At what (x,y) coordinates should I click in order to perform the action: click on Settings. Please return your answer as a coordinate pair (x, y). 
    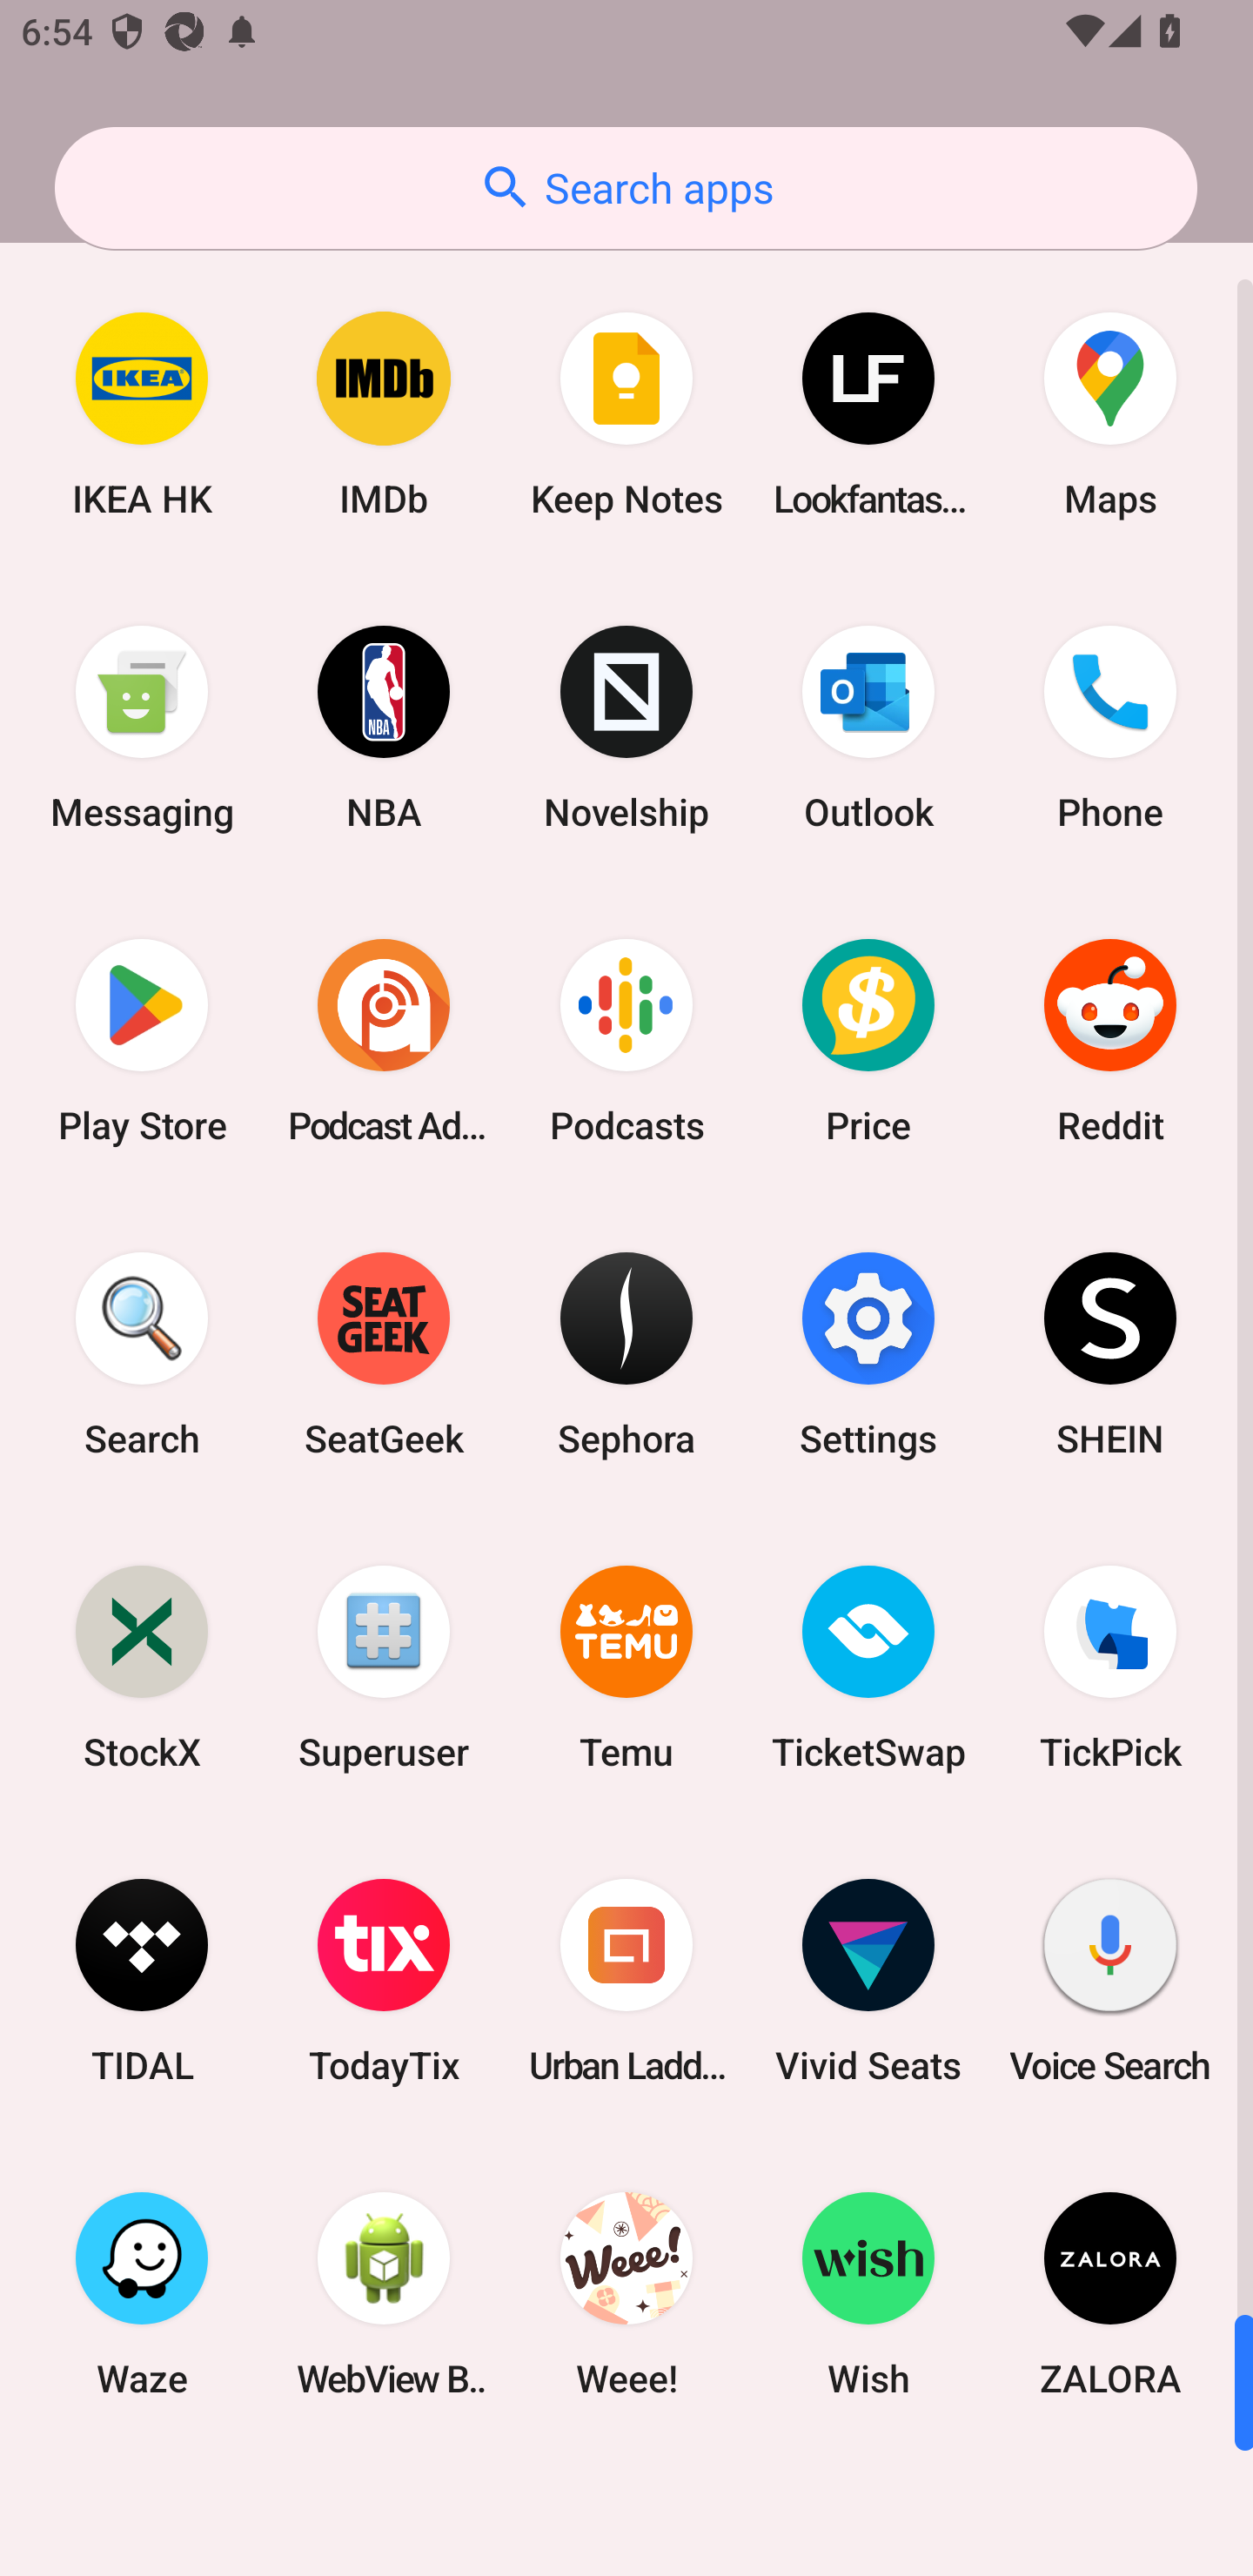
    Looking at the image, I should click on (868, 1353).